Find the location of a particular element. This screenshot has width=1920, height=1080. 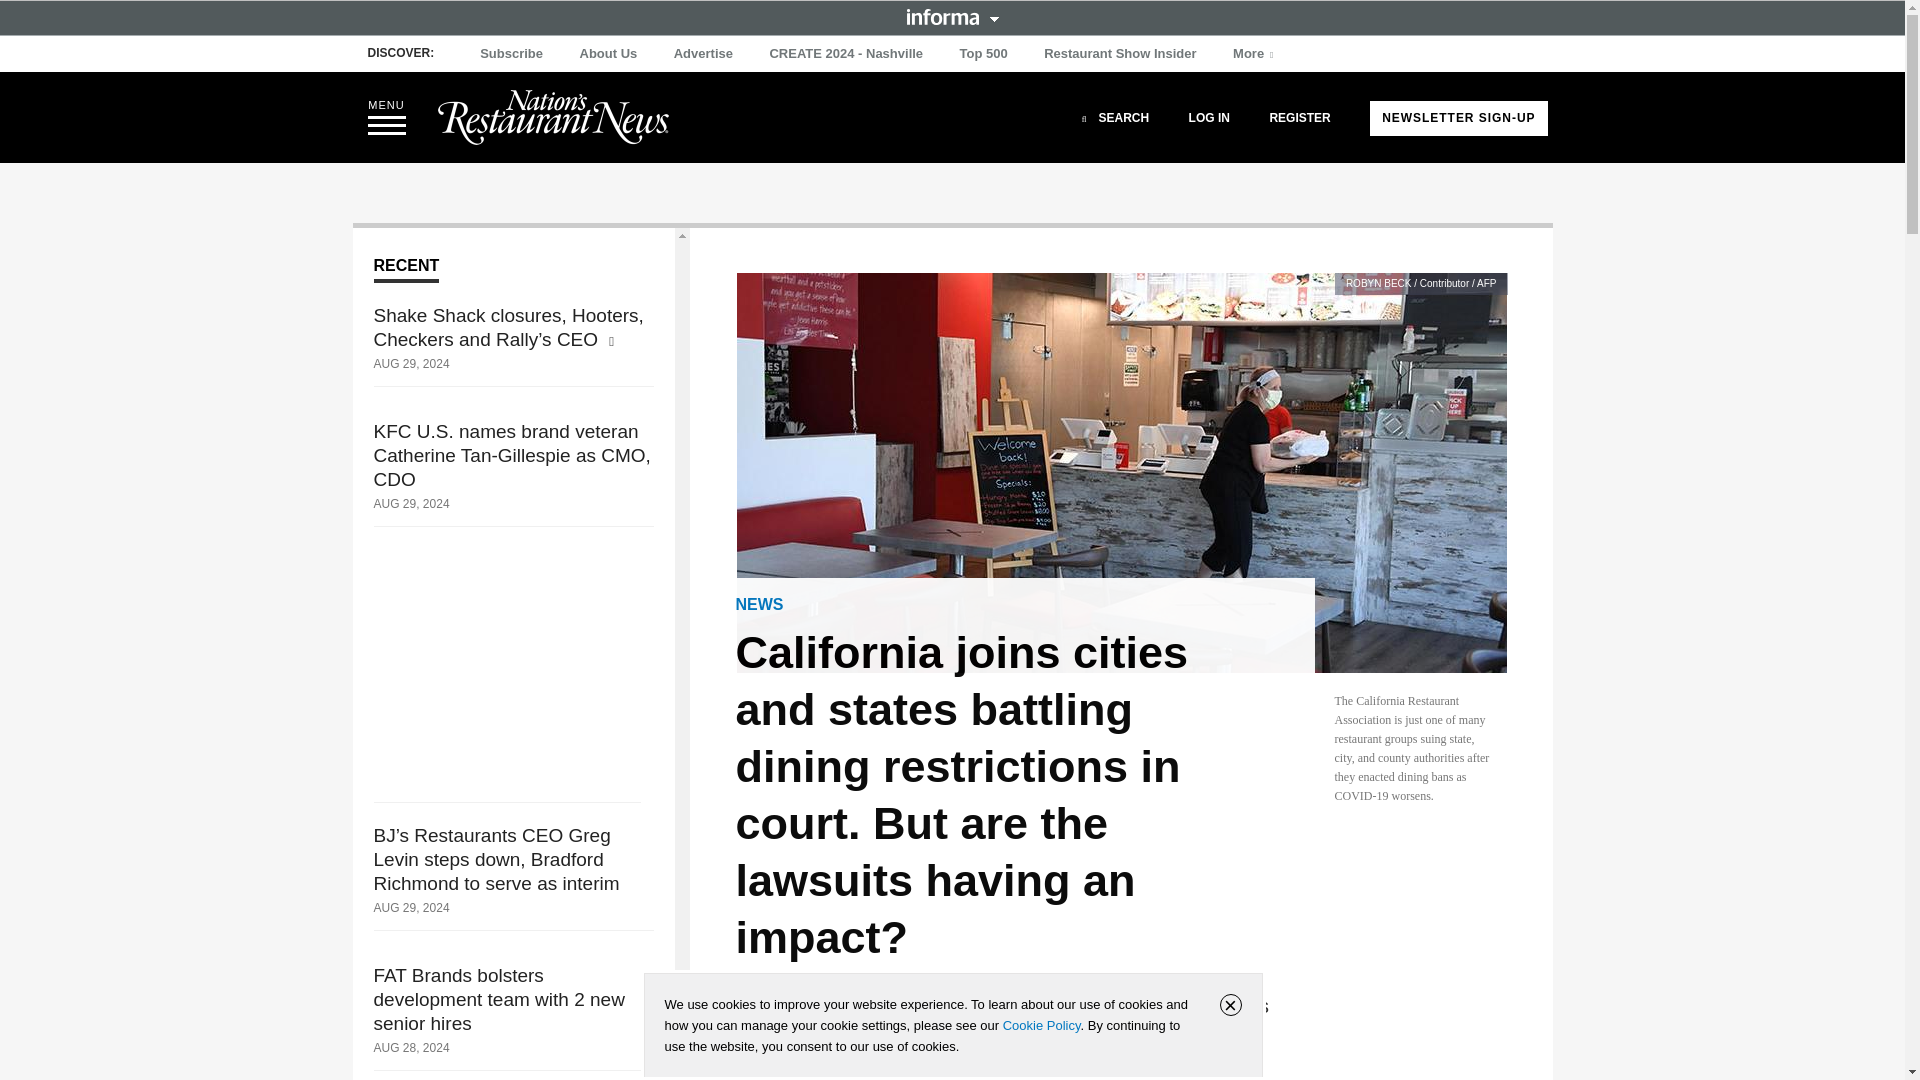

Cookie Policy is located at coordinates (1041, 1025).